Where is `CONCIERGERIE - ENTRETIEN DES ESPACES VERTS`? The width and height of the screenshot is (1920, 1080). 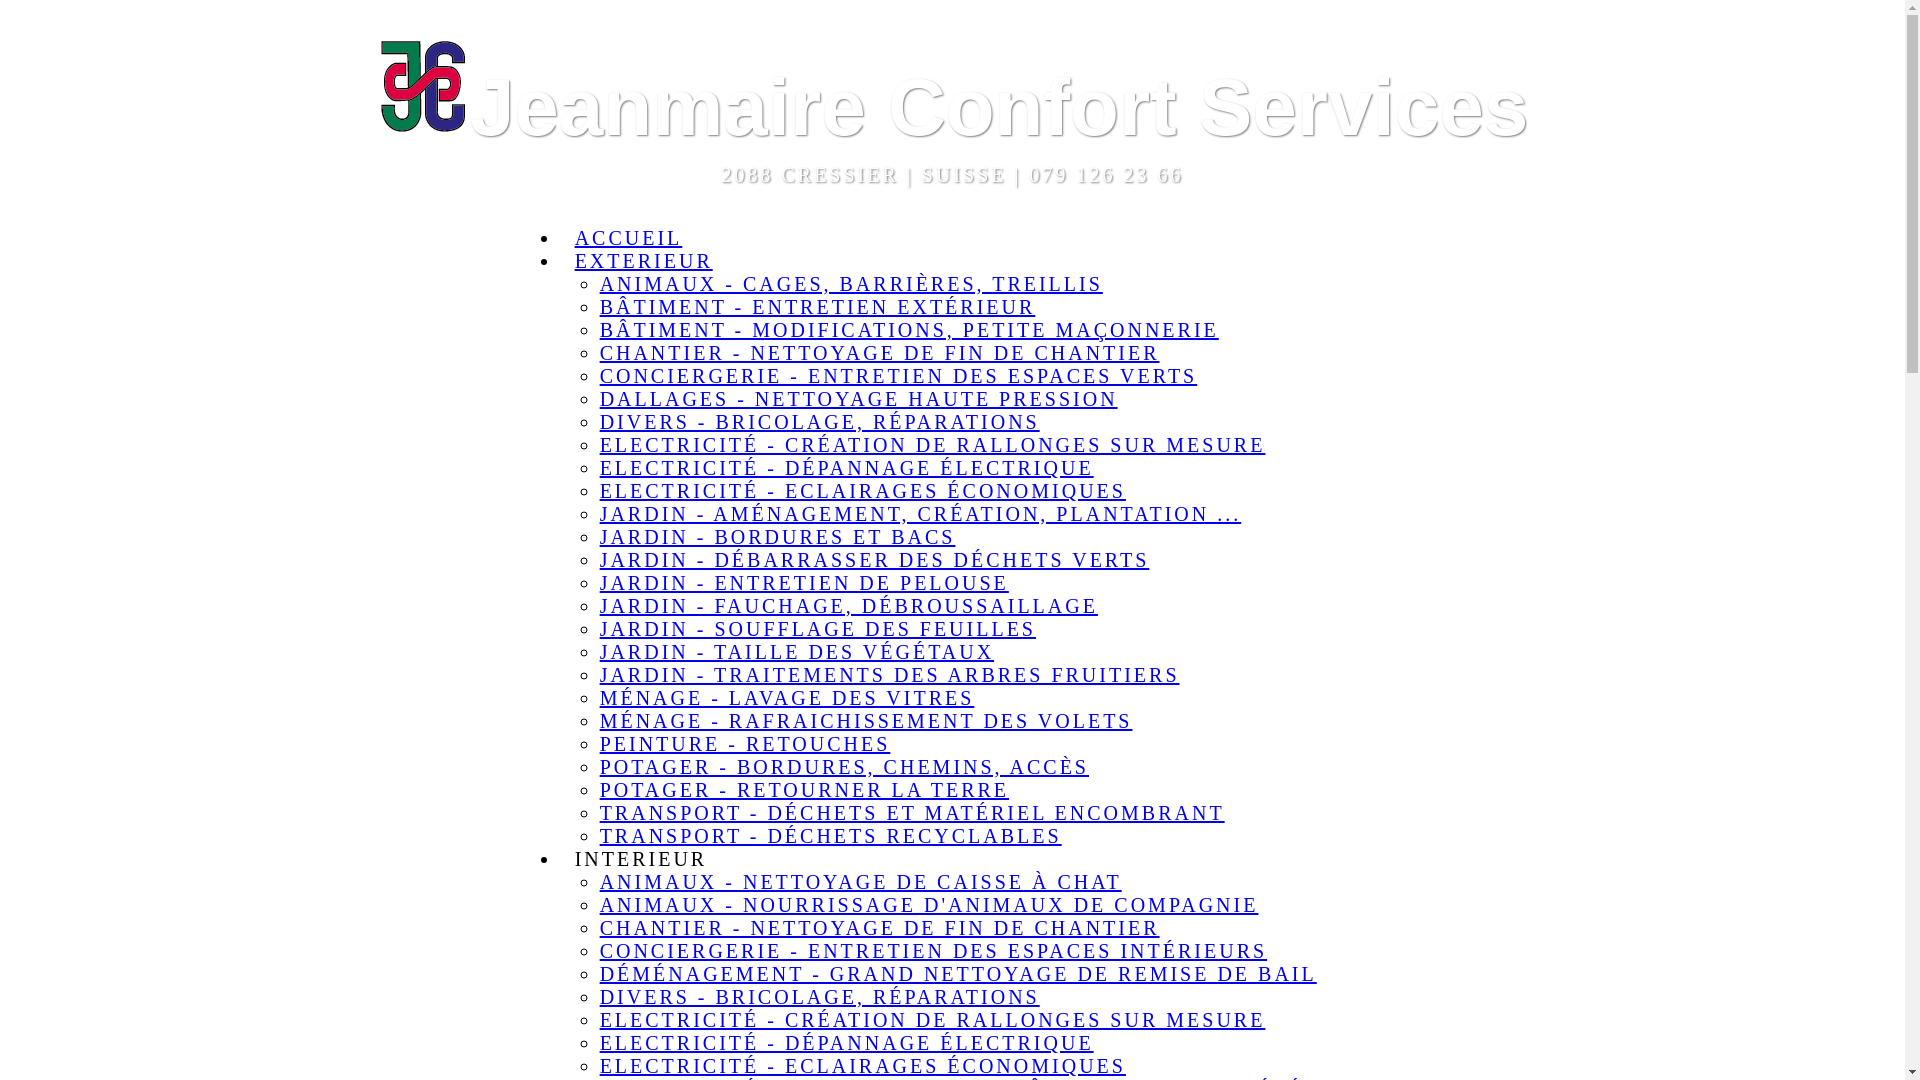
CONCIERGERIE - ENTRETIEN DES ESPACES VERTS is located at coordinates (899, 376).